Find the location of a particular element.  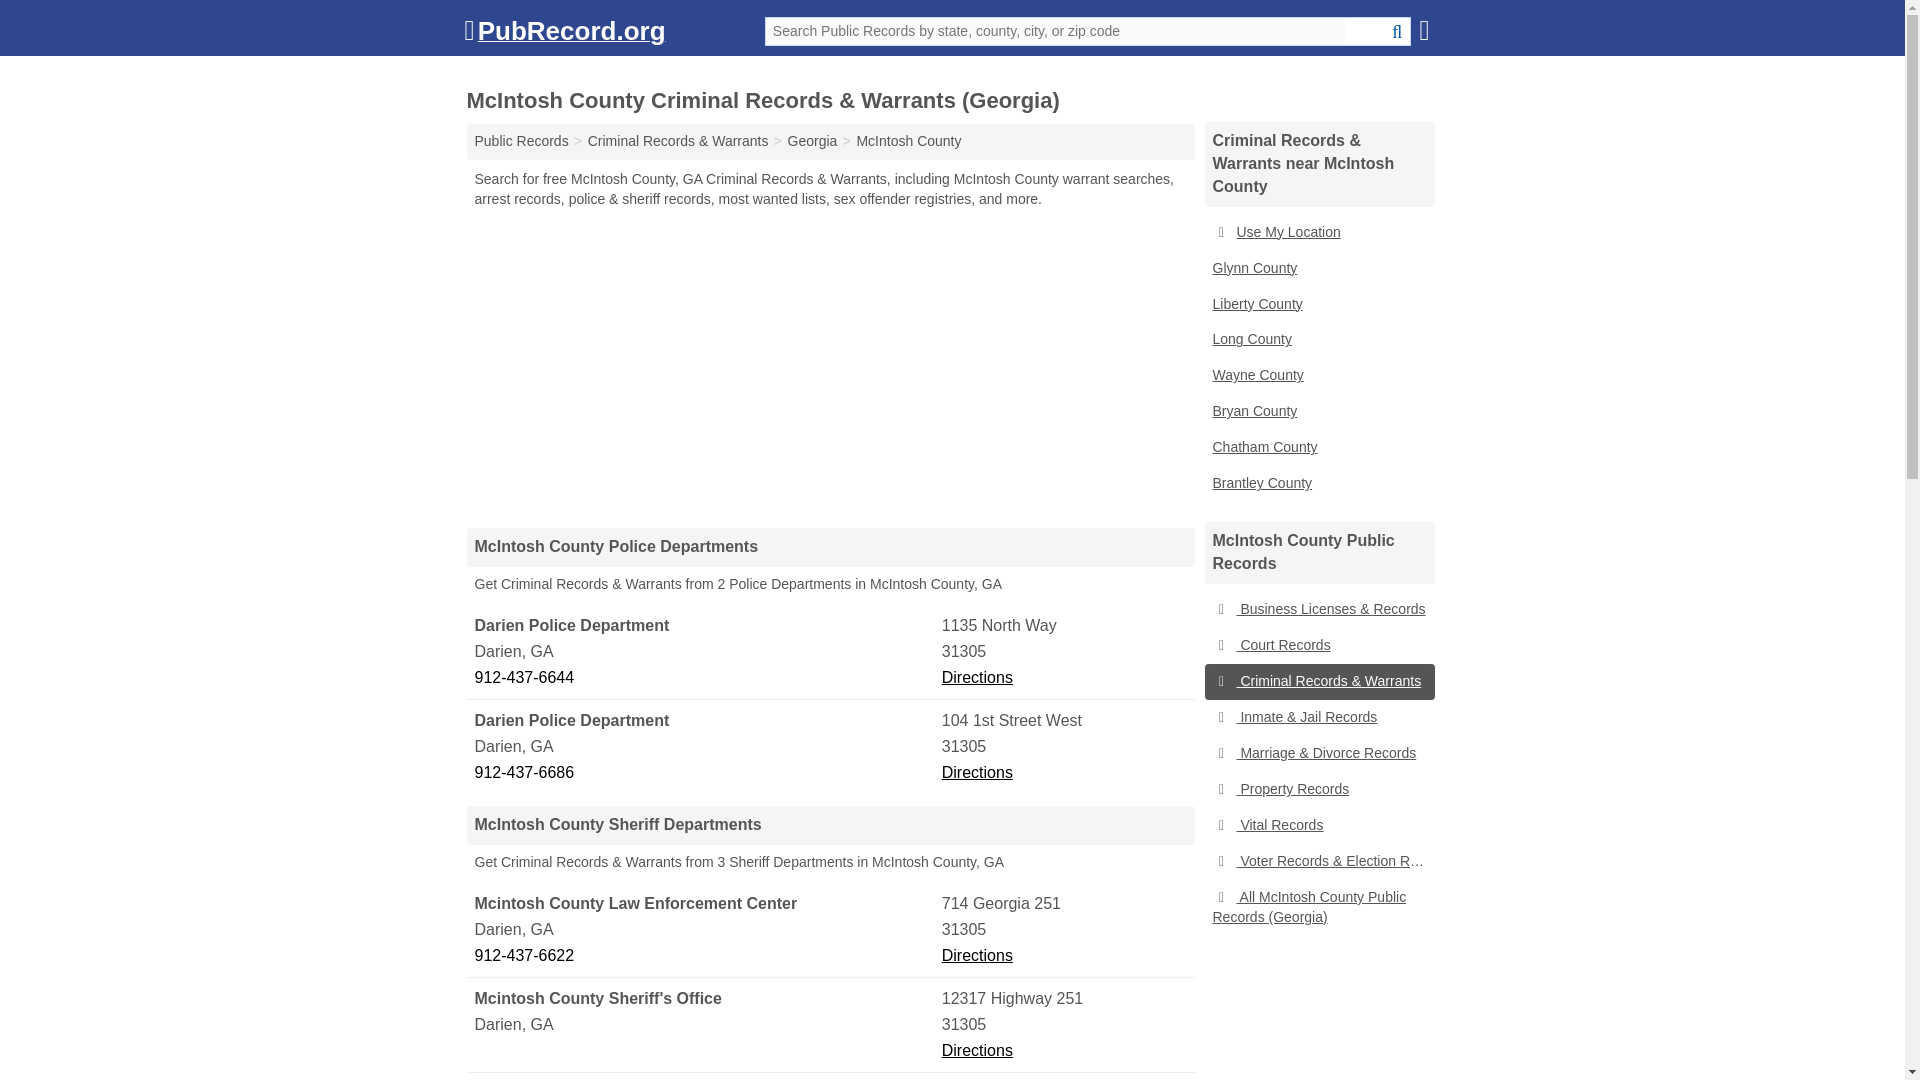

McIntosh County is located at coordinates (908, 140).